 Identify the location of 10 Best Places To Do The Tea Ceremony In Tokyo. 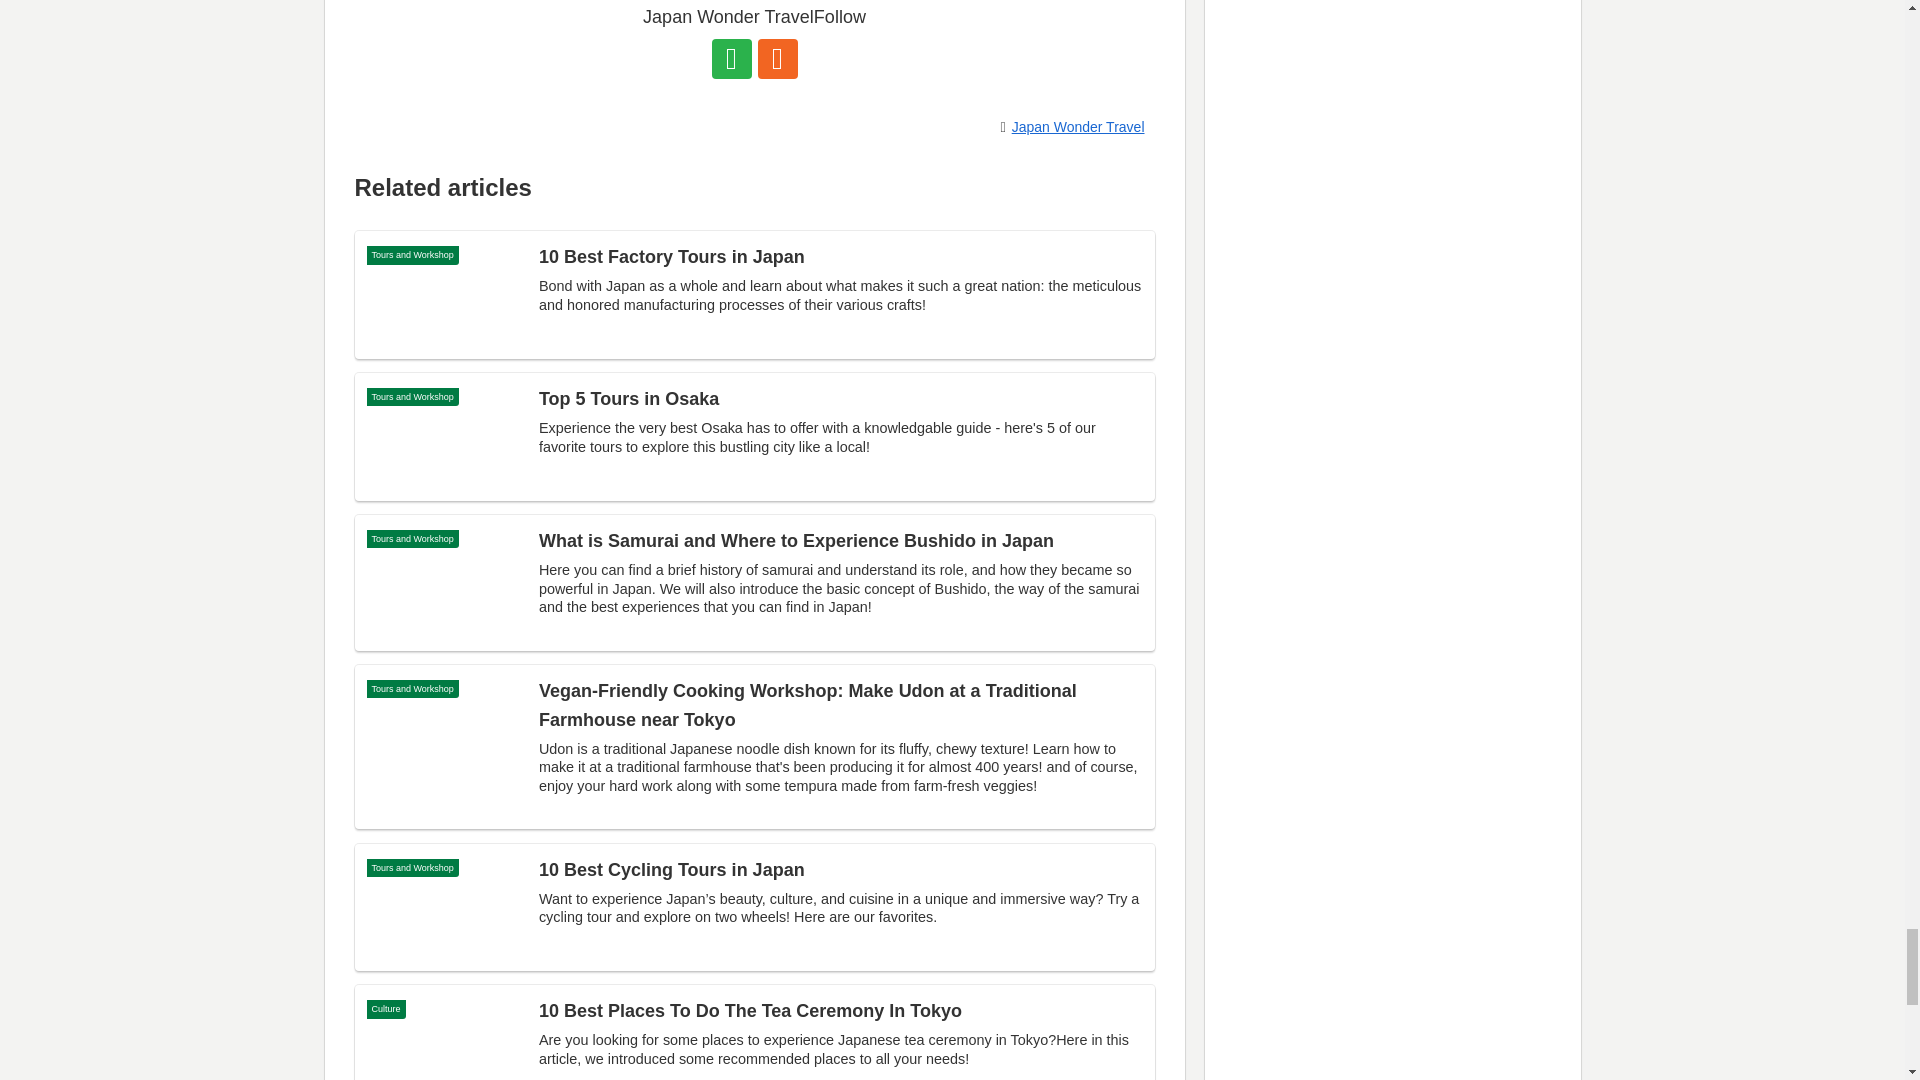
(753, 1032).